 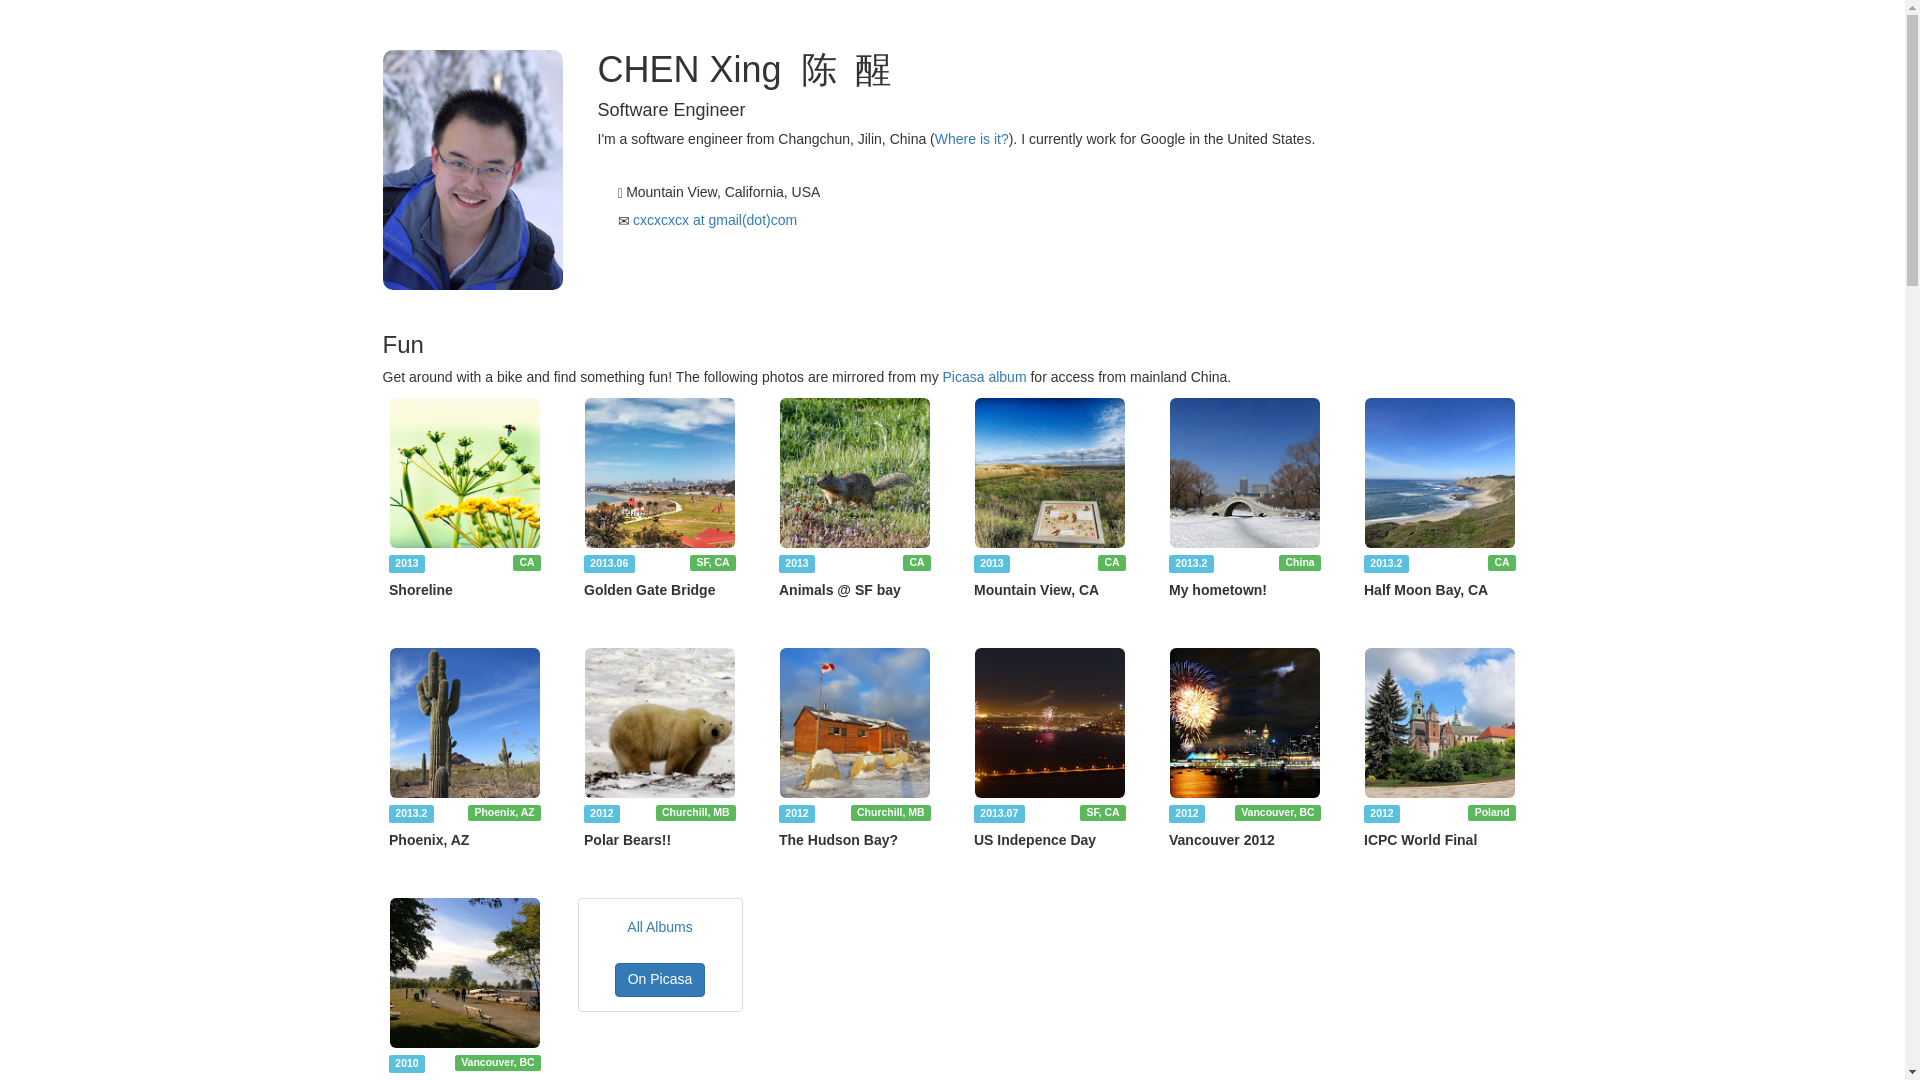 I want to click on All Albums, so click(x=659, y=928).